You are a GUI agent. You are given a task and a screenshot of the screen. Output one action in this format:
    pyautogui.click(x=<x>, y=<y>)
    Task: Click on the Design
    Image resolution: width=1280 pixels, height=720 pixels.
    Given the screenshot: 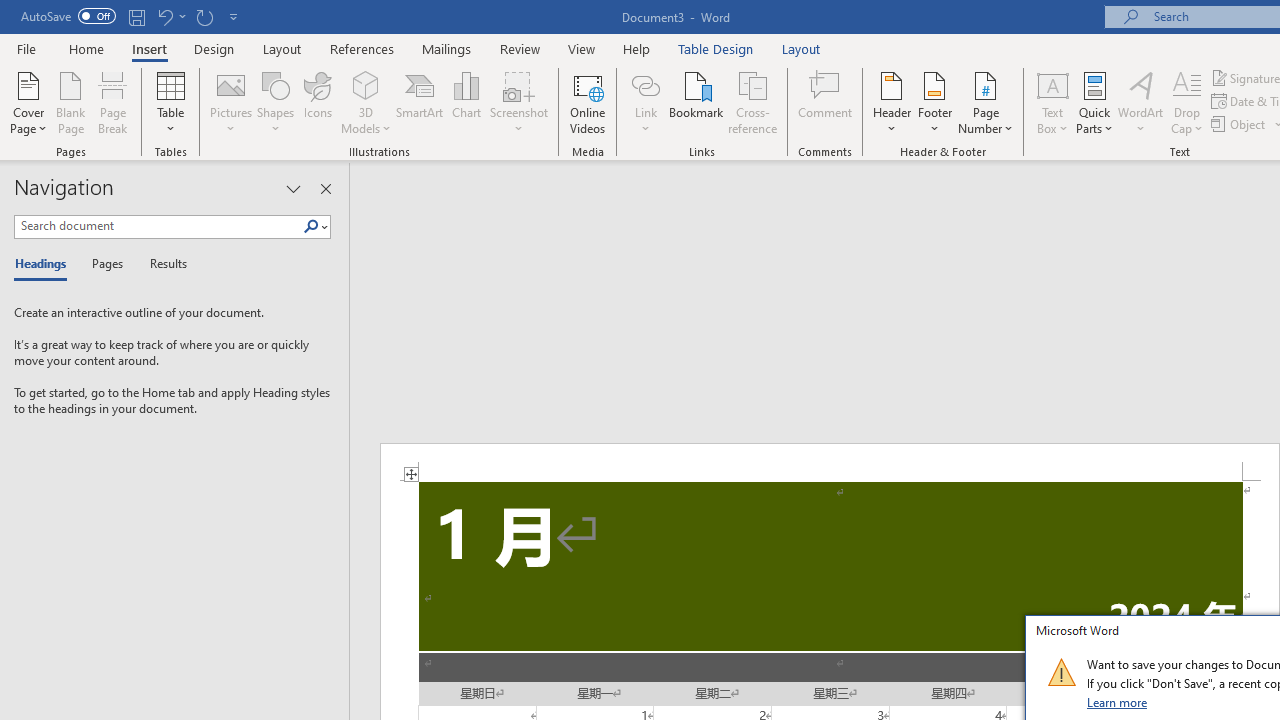 What is the action you would take?
    pyautogui.click(x=214, y=48)
    